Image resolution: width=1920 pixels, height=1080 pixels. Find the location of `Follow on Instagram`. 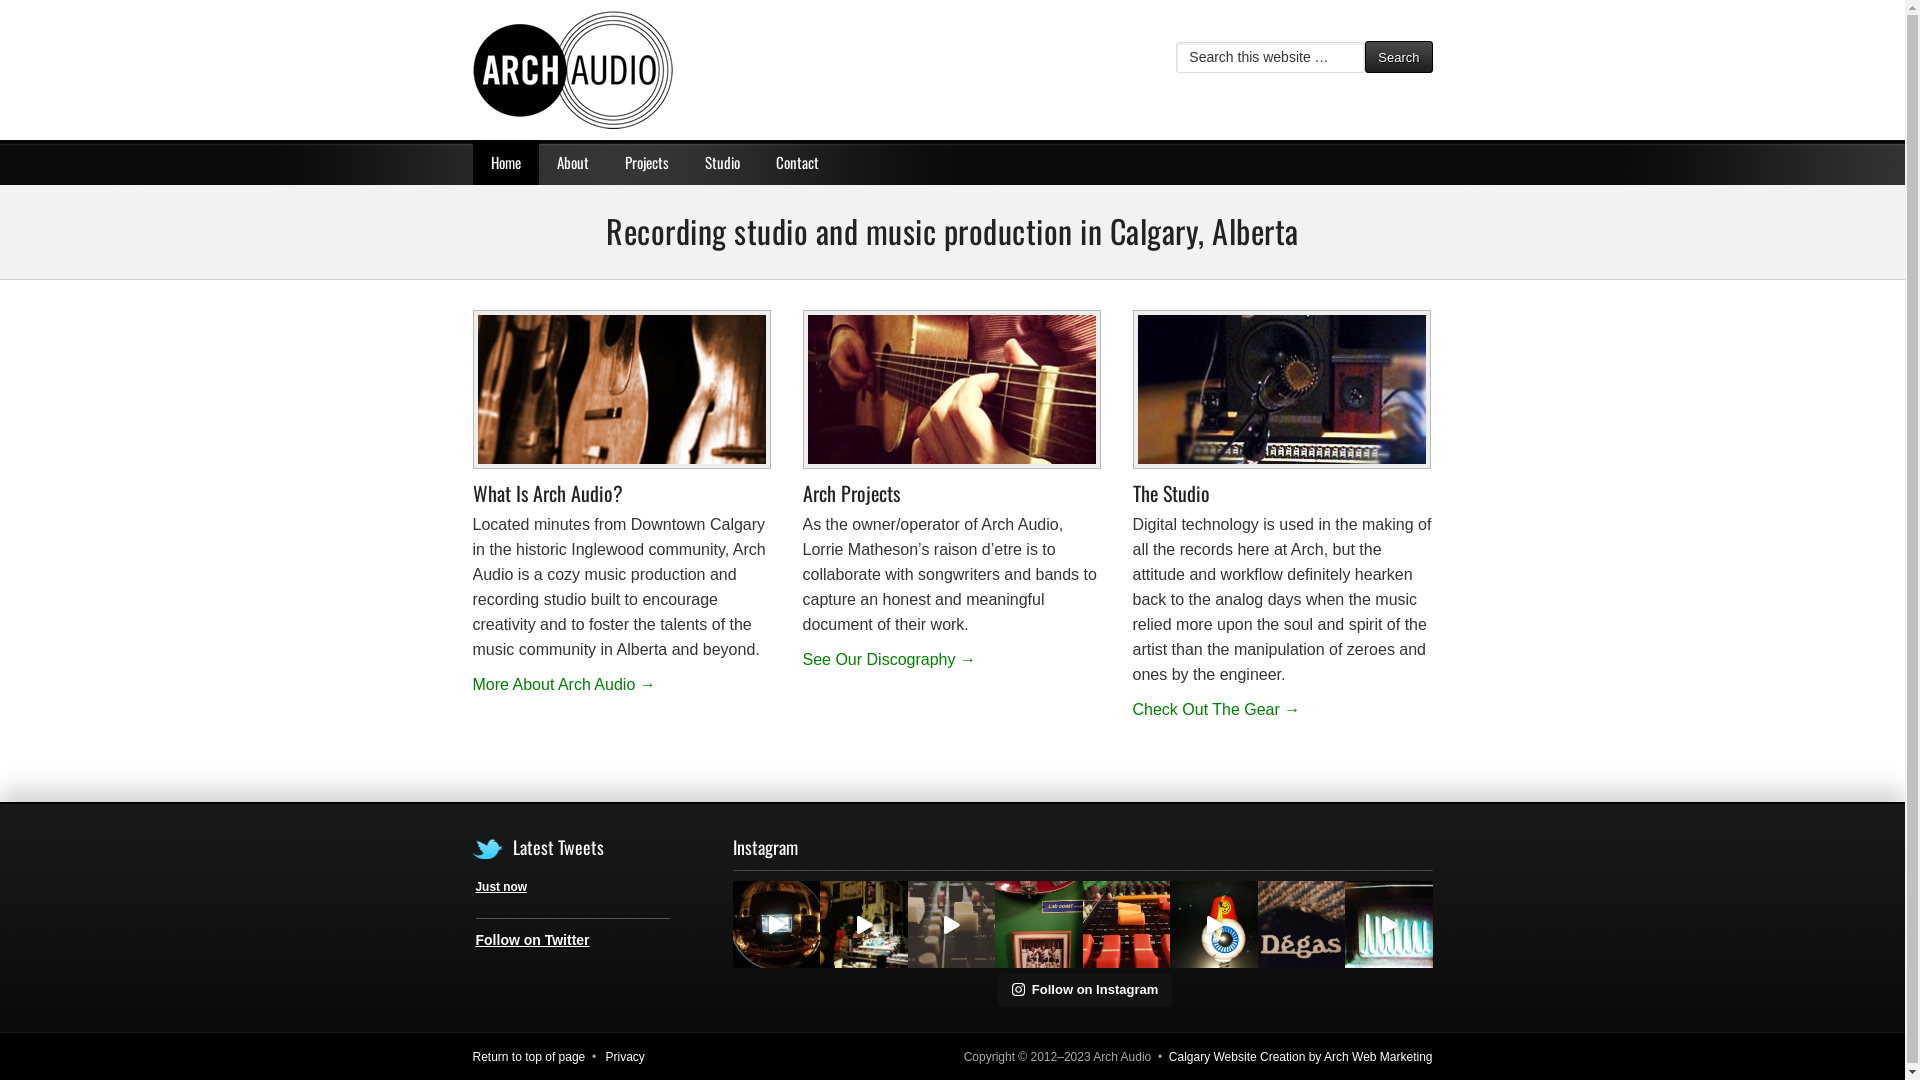

Follow on Instagram is located at coordinates (1086, 990).